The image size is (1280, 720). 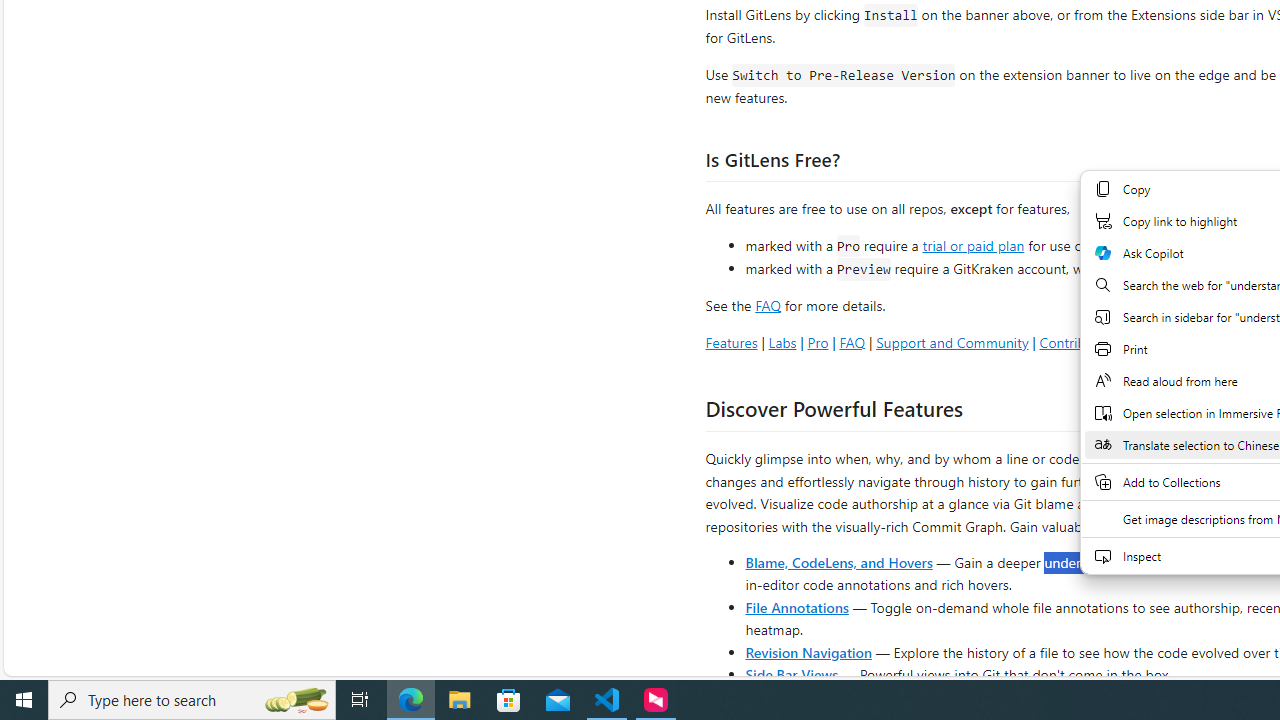 What do you see at coordinates (1078, 342) in the screenshot?
I see `Contributing` at bounding box center [1078, 342].